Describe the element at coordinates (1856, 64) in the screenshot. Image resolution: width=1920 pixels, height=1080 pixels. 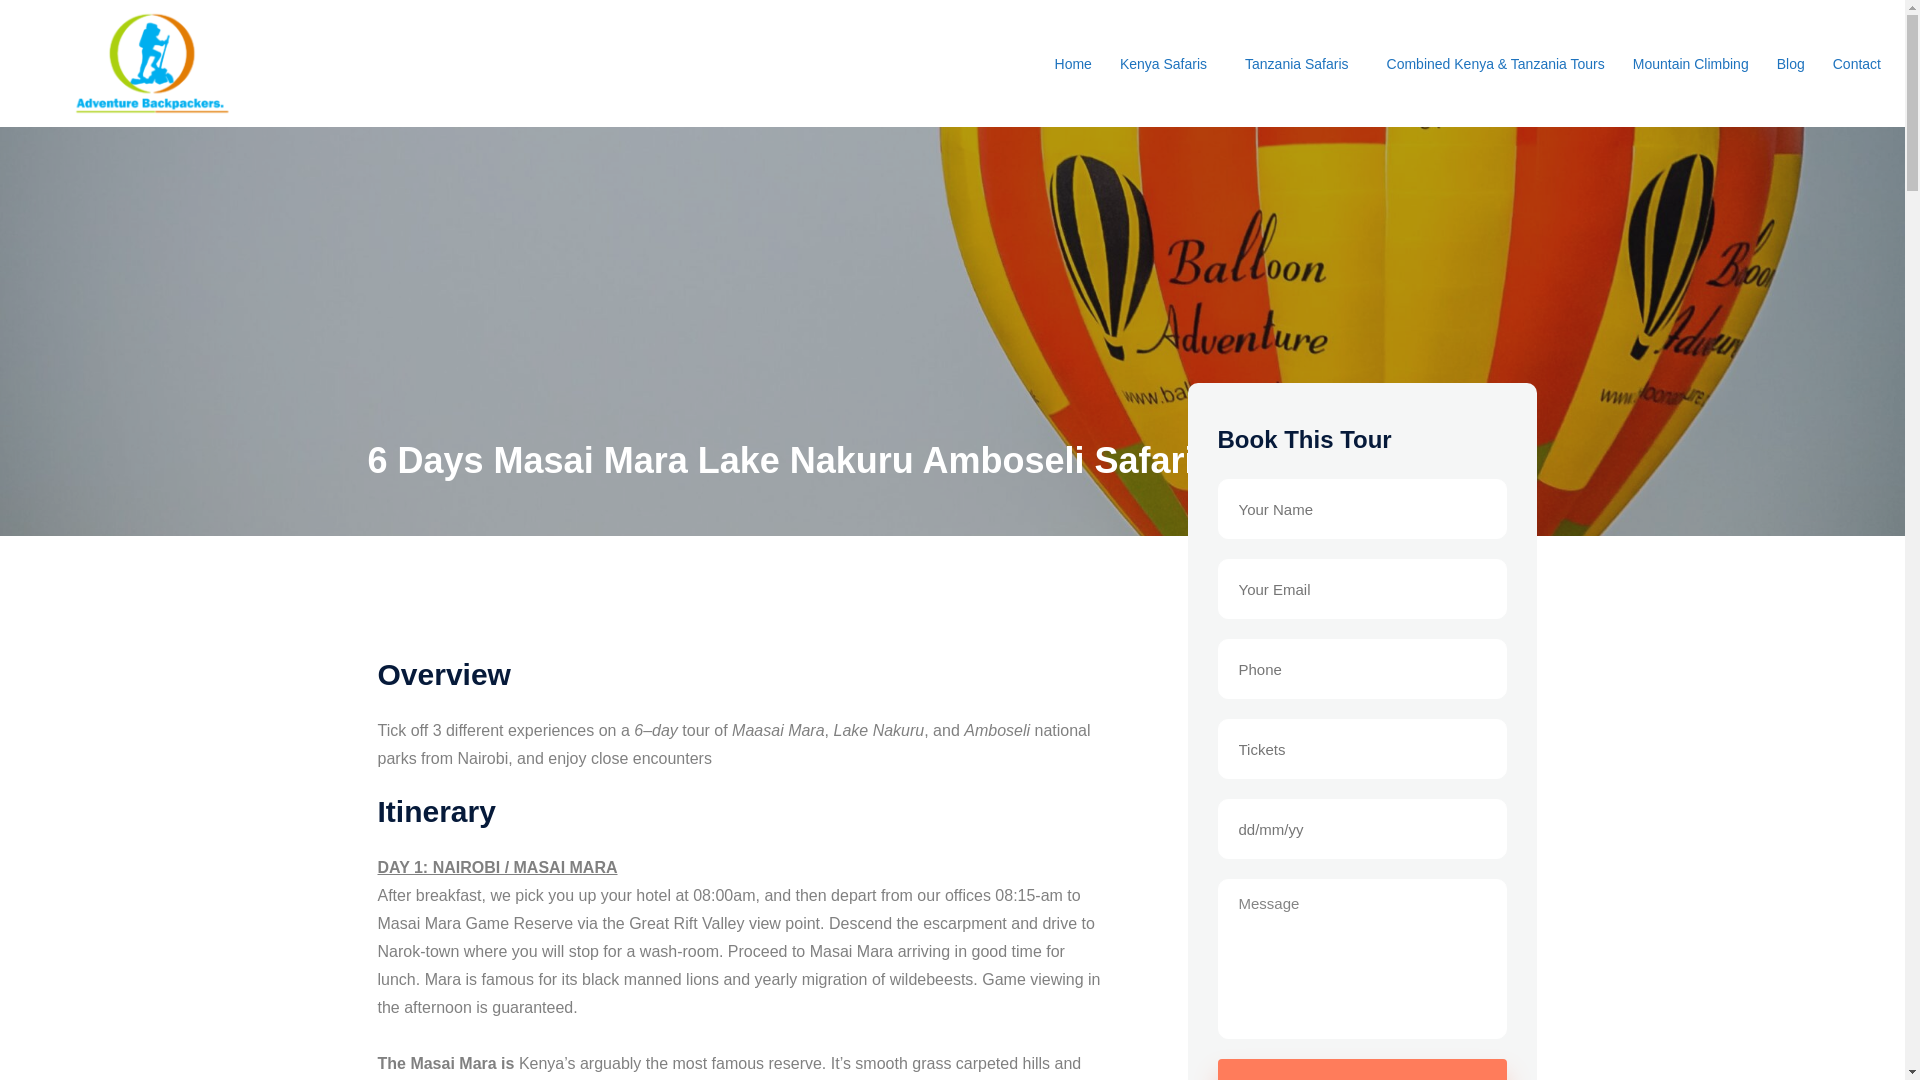
I see `Contact` at that location.